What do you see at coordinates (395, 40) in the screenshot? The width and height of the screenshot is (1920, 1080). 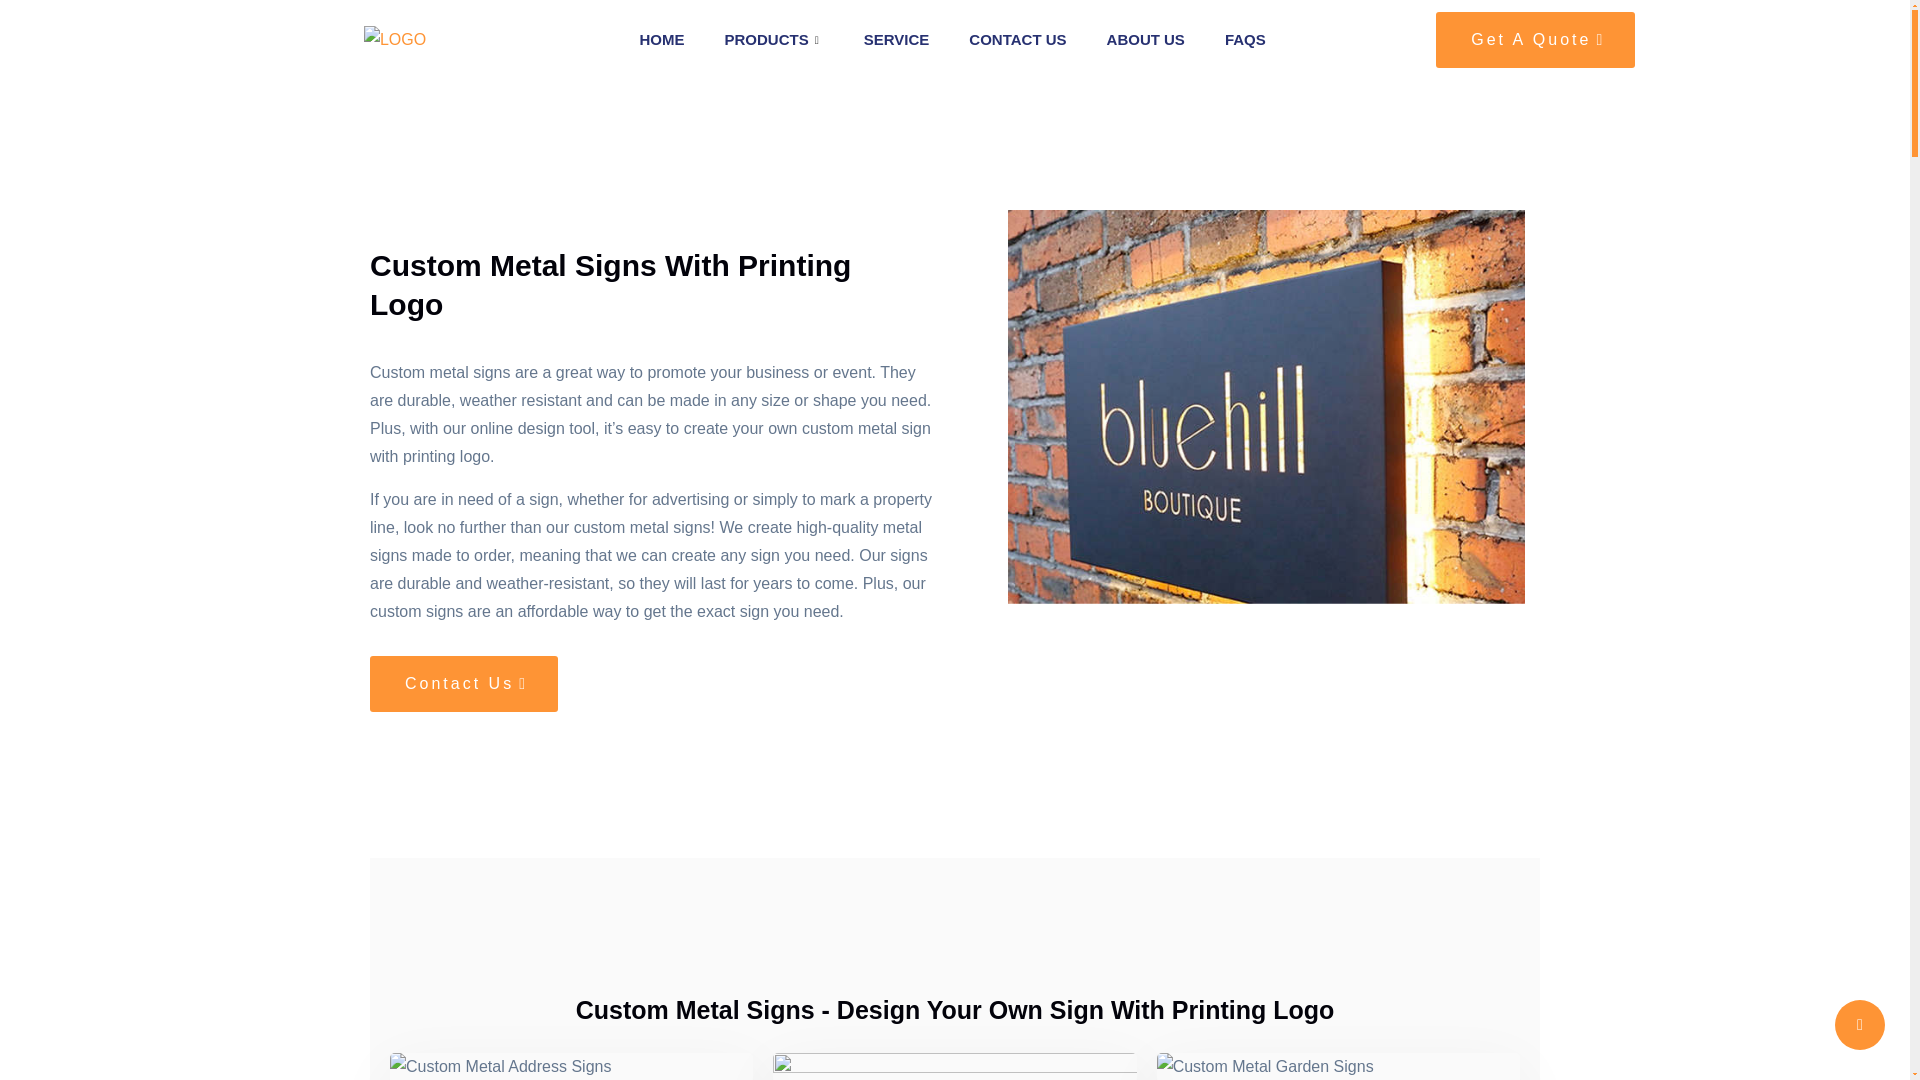 I see `LOGO` at bounding box center [395, 40].